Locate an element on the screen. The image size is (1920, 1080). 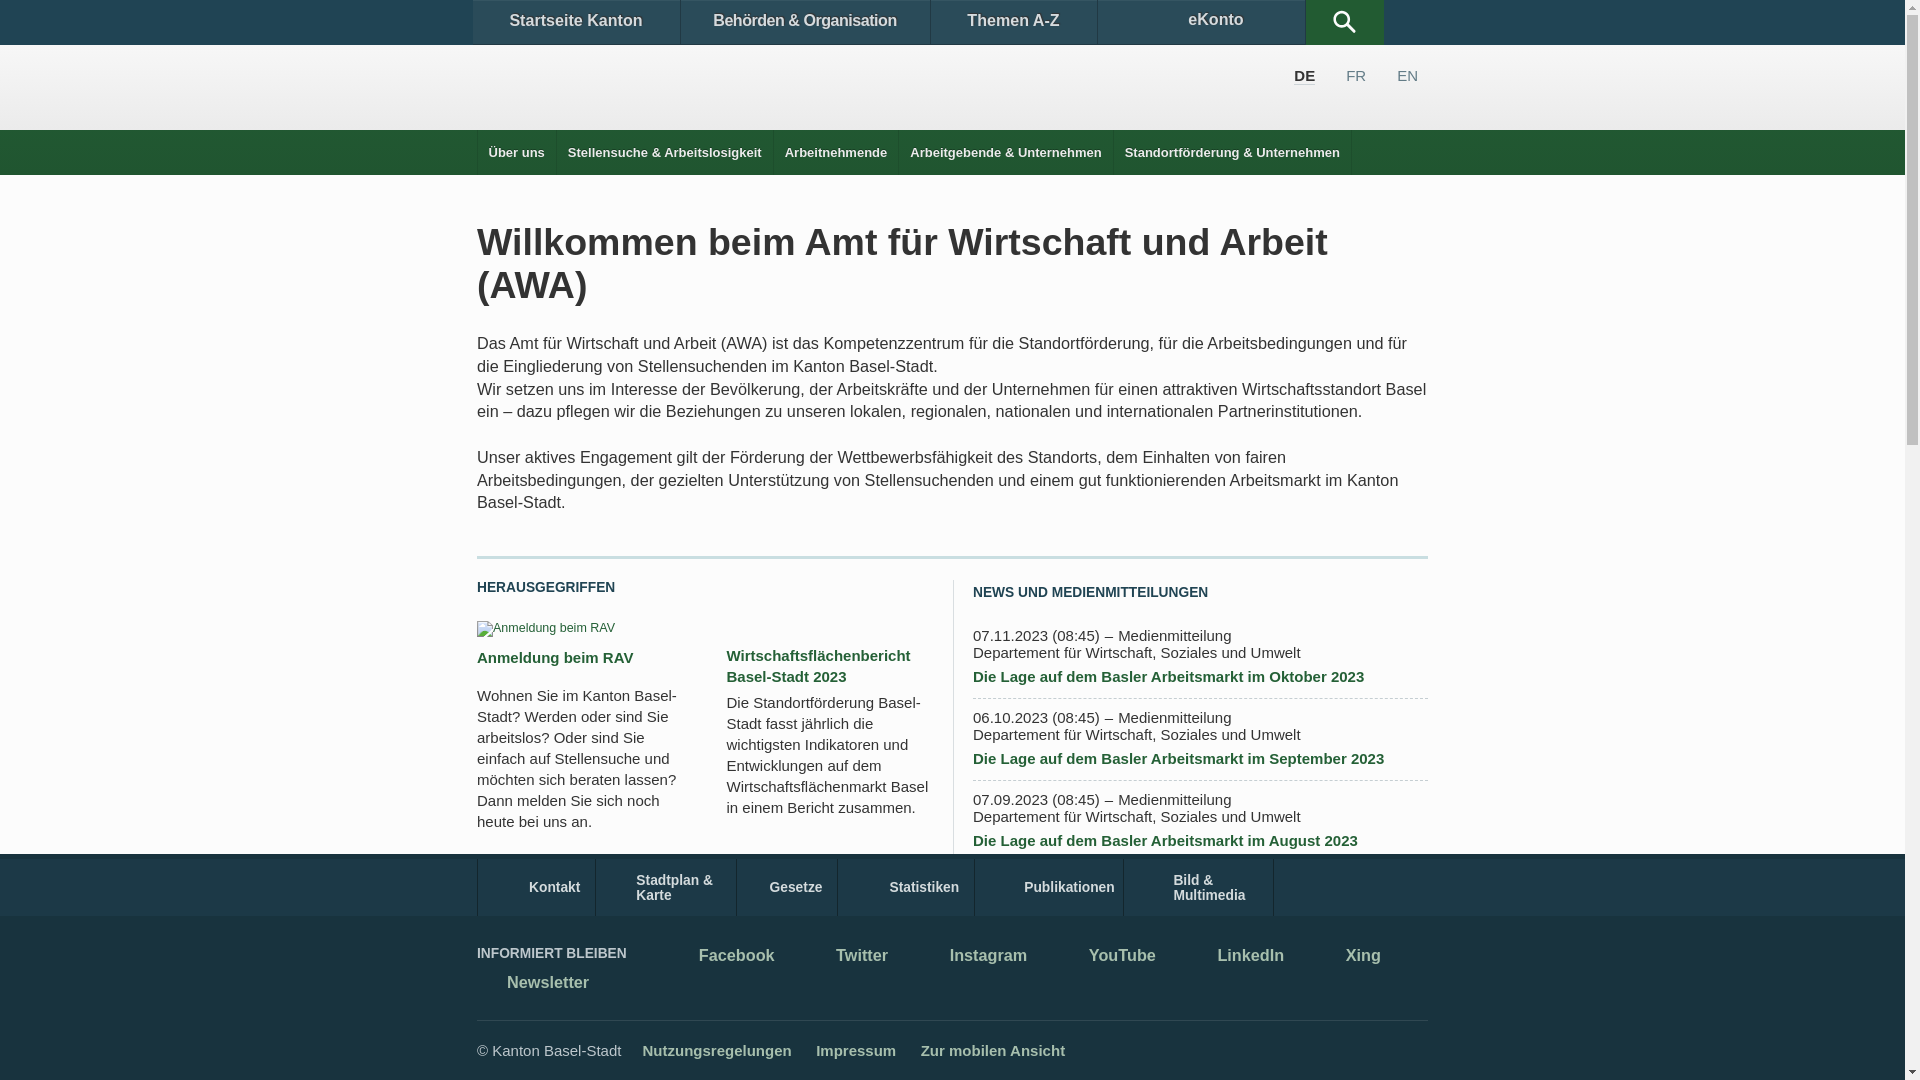
Die Lage auf dem Basler Arbeitsmarkt im Oktober 2023 is located at coordinates (1168, 676).